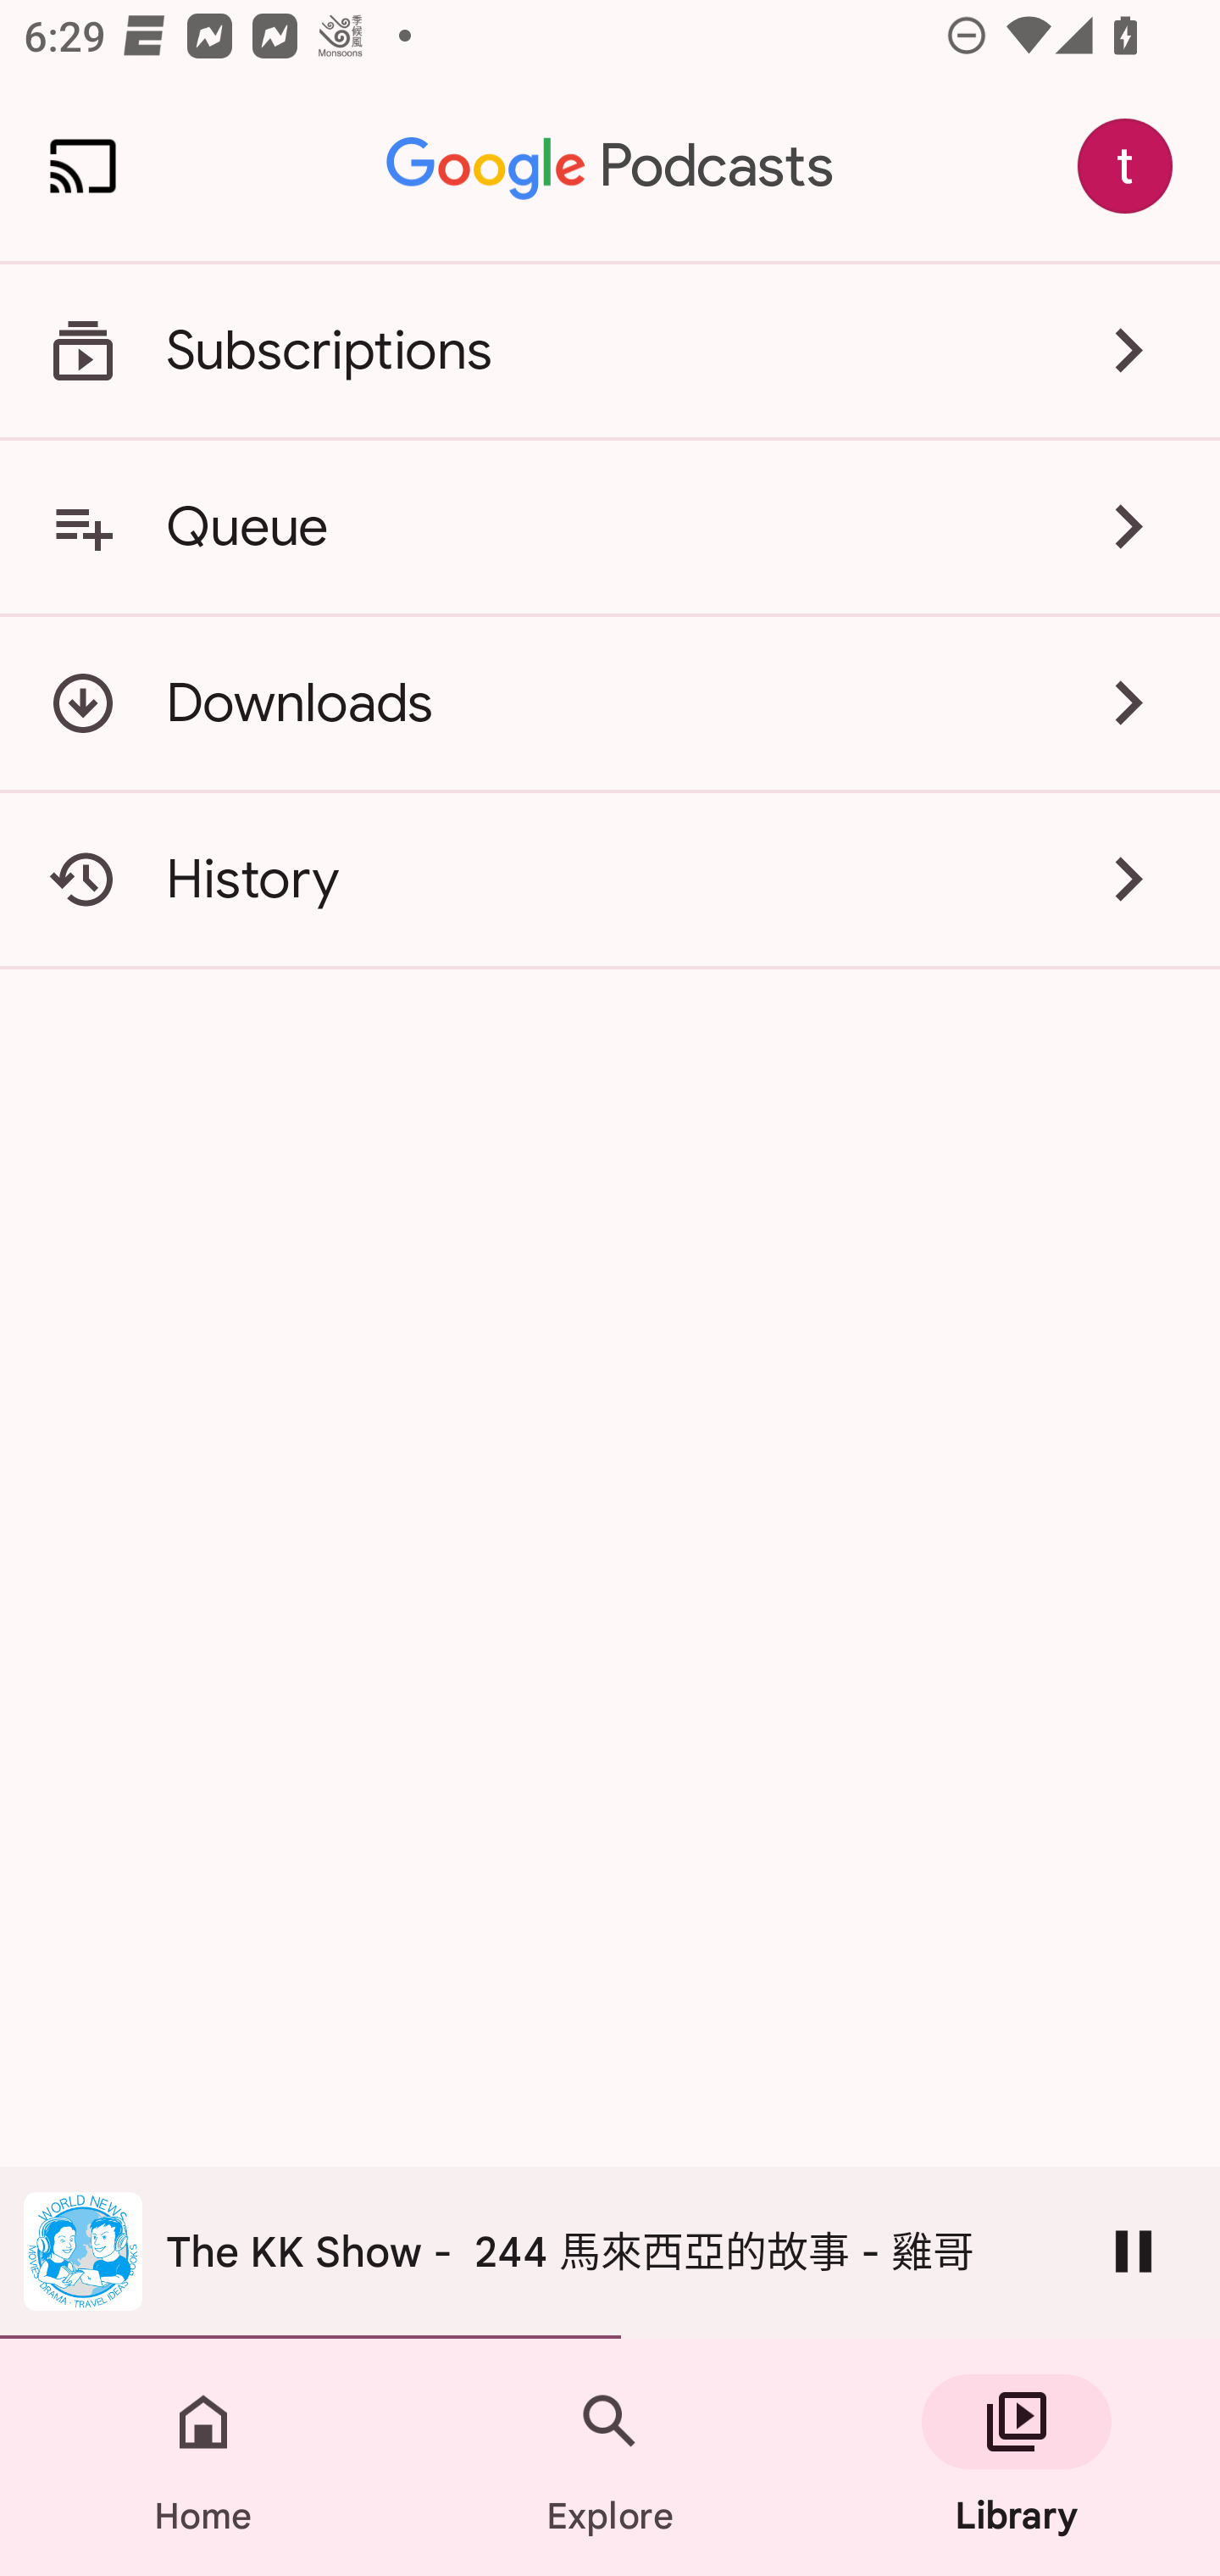  I want to click on Home, so click(203, 2457).